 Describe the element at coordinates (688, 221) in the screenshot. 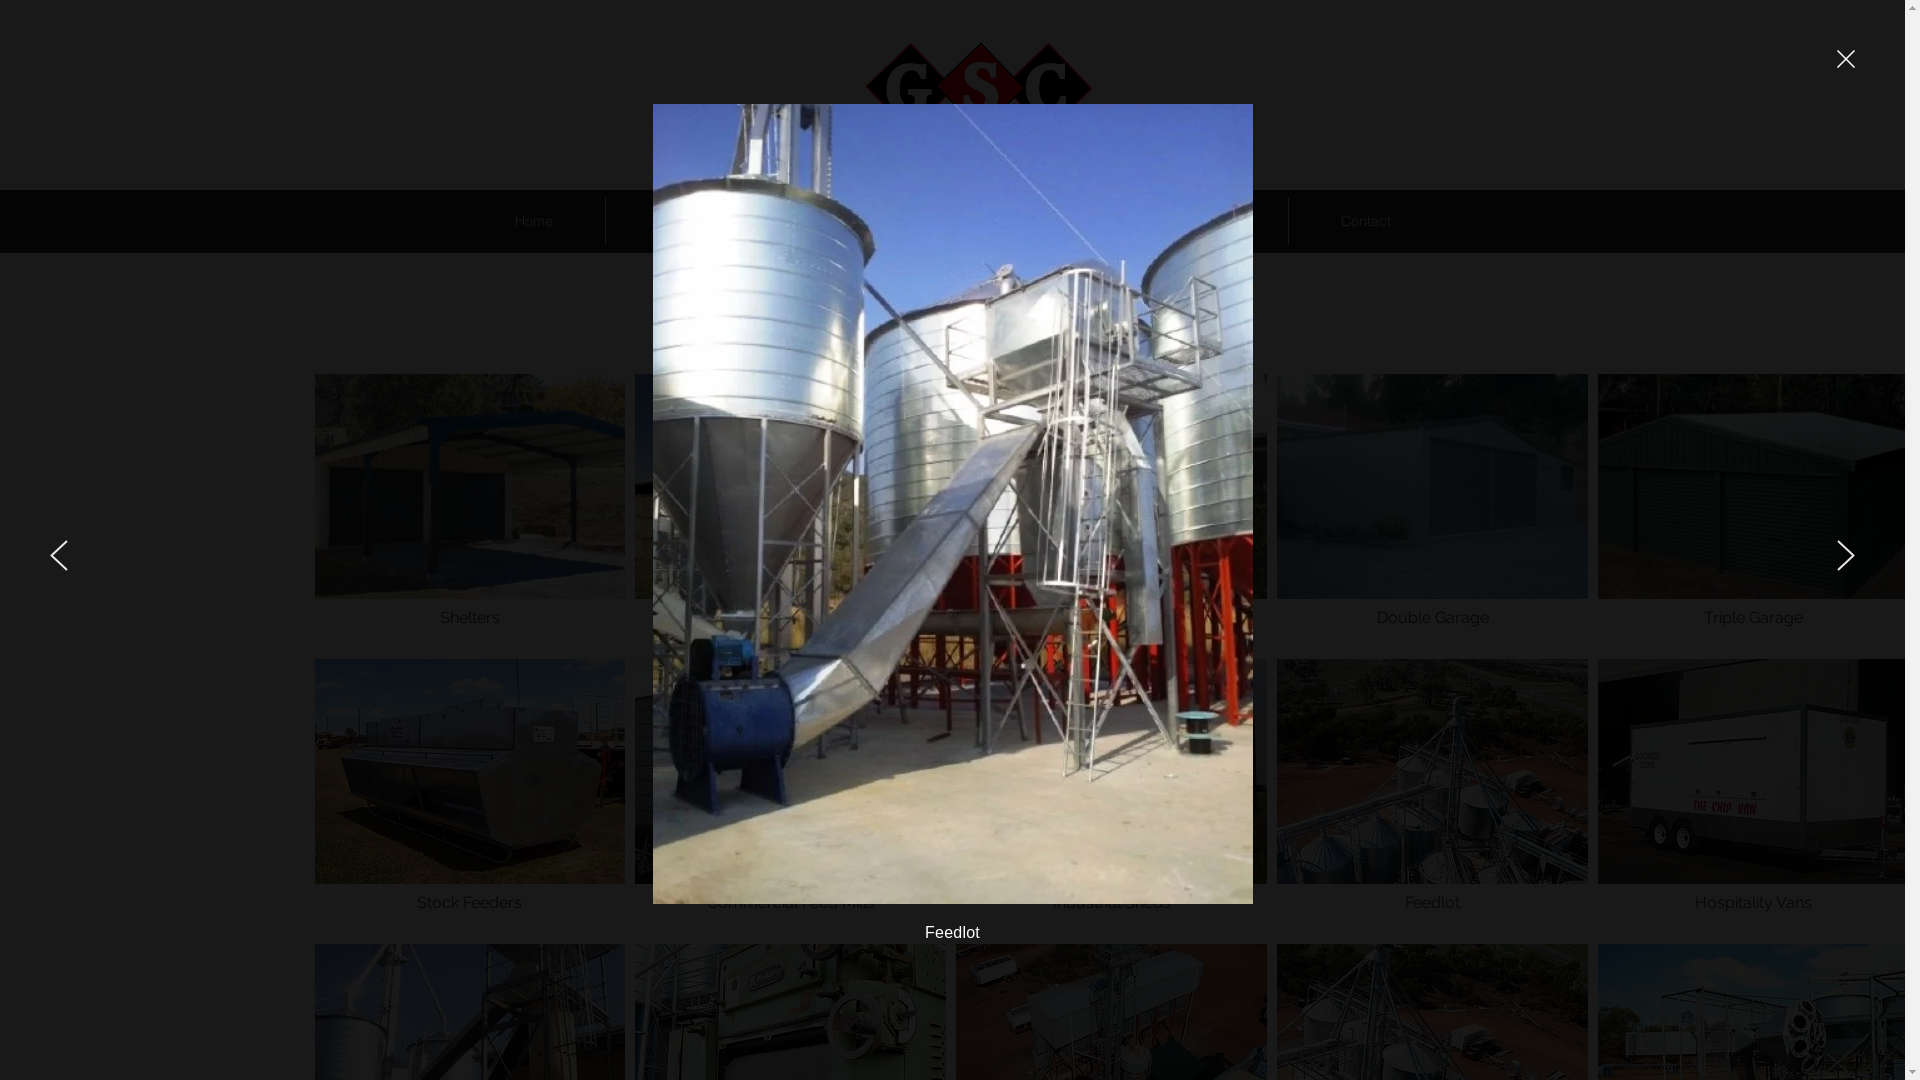

I see `About Us` at that location.